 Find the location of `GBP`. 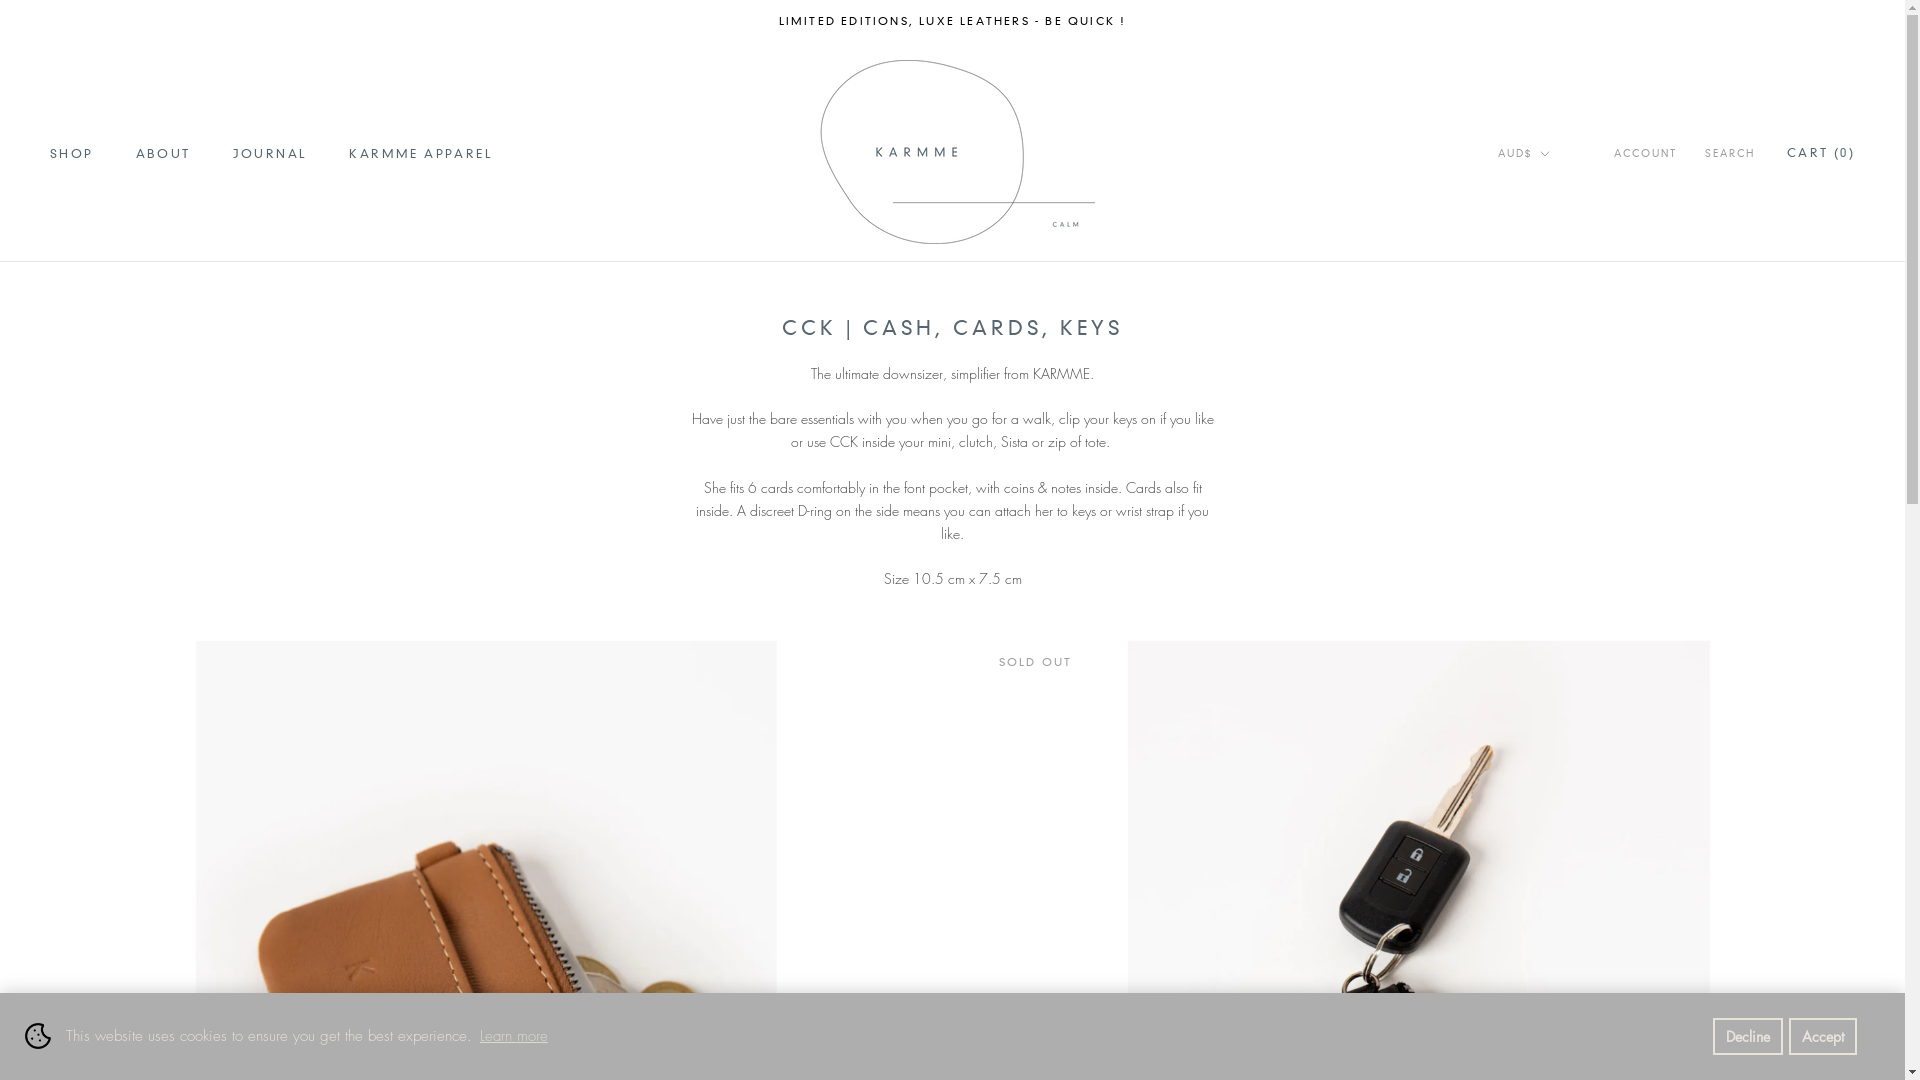

GBP is located at coordinates (1550, 222).